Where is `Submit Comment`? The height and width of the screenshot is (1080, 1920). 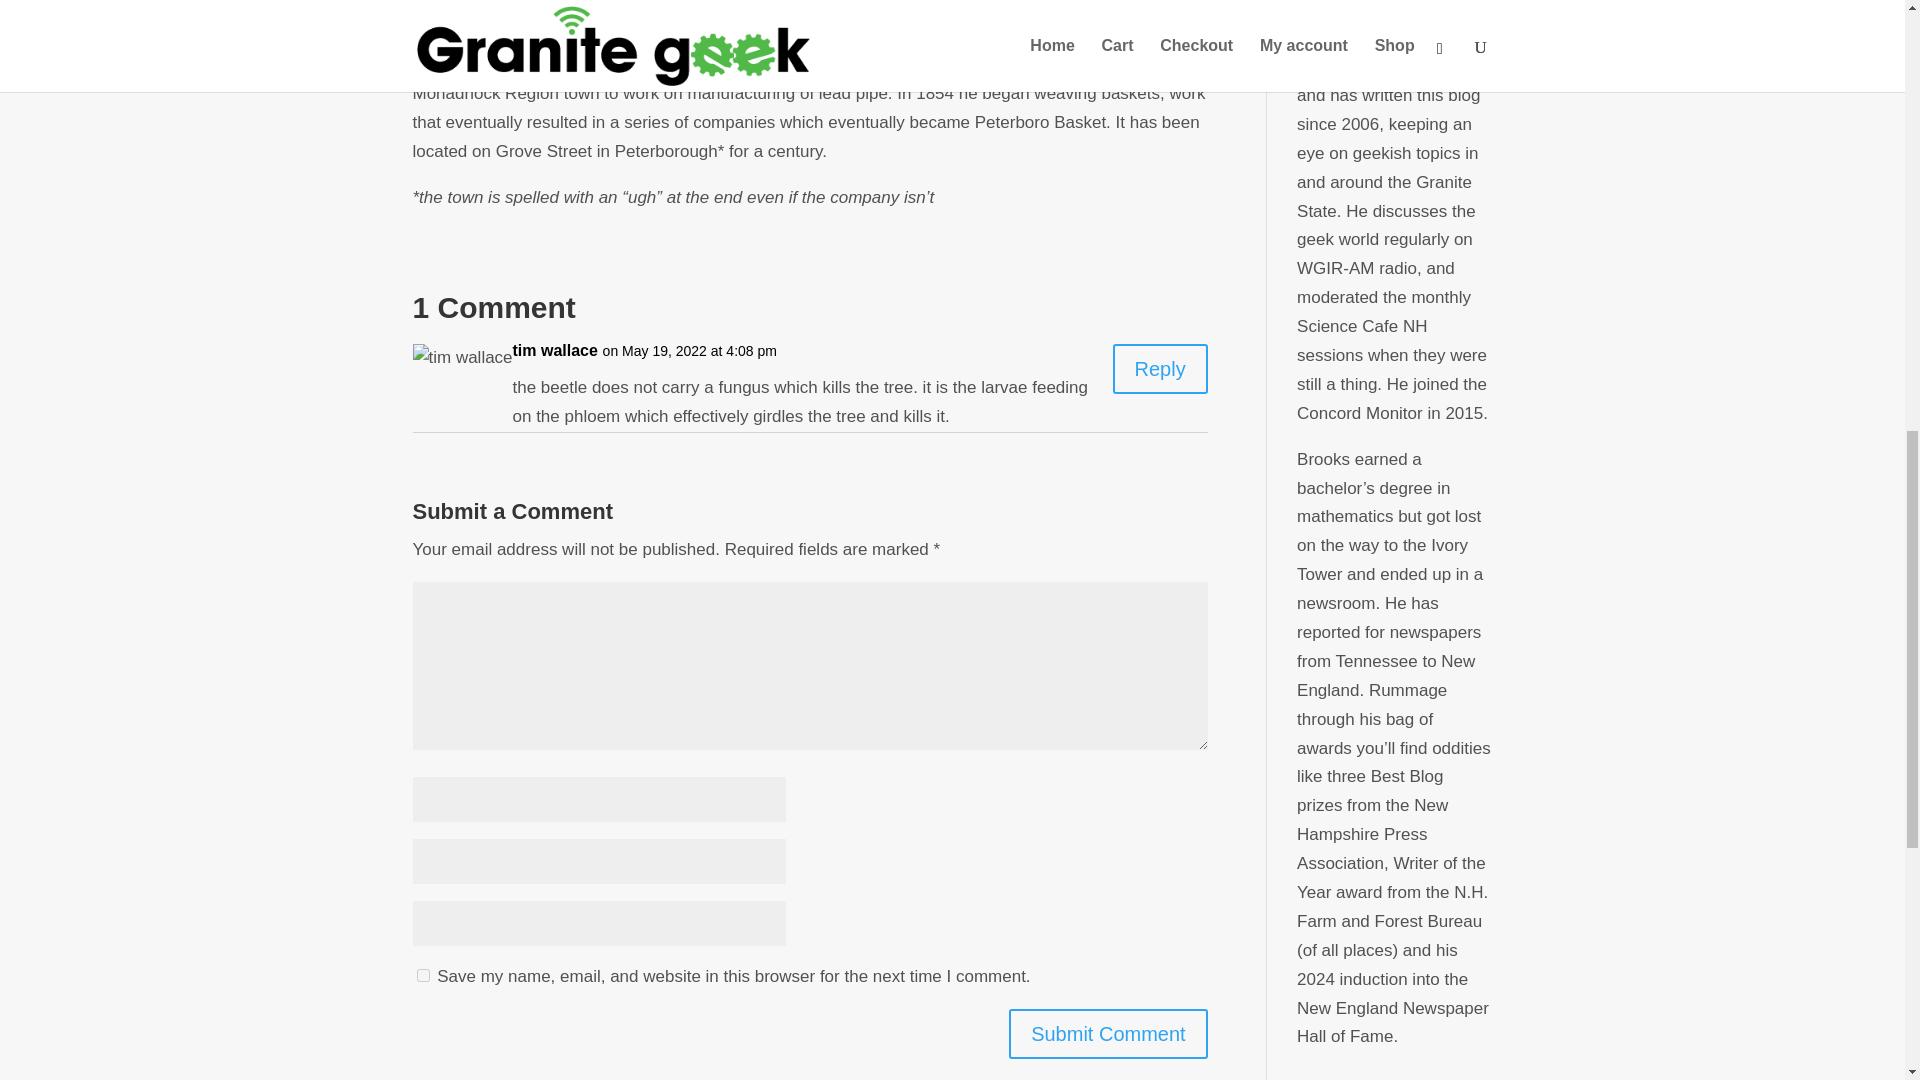 Submit Comment is located at coordinates (1108, 1034).